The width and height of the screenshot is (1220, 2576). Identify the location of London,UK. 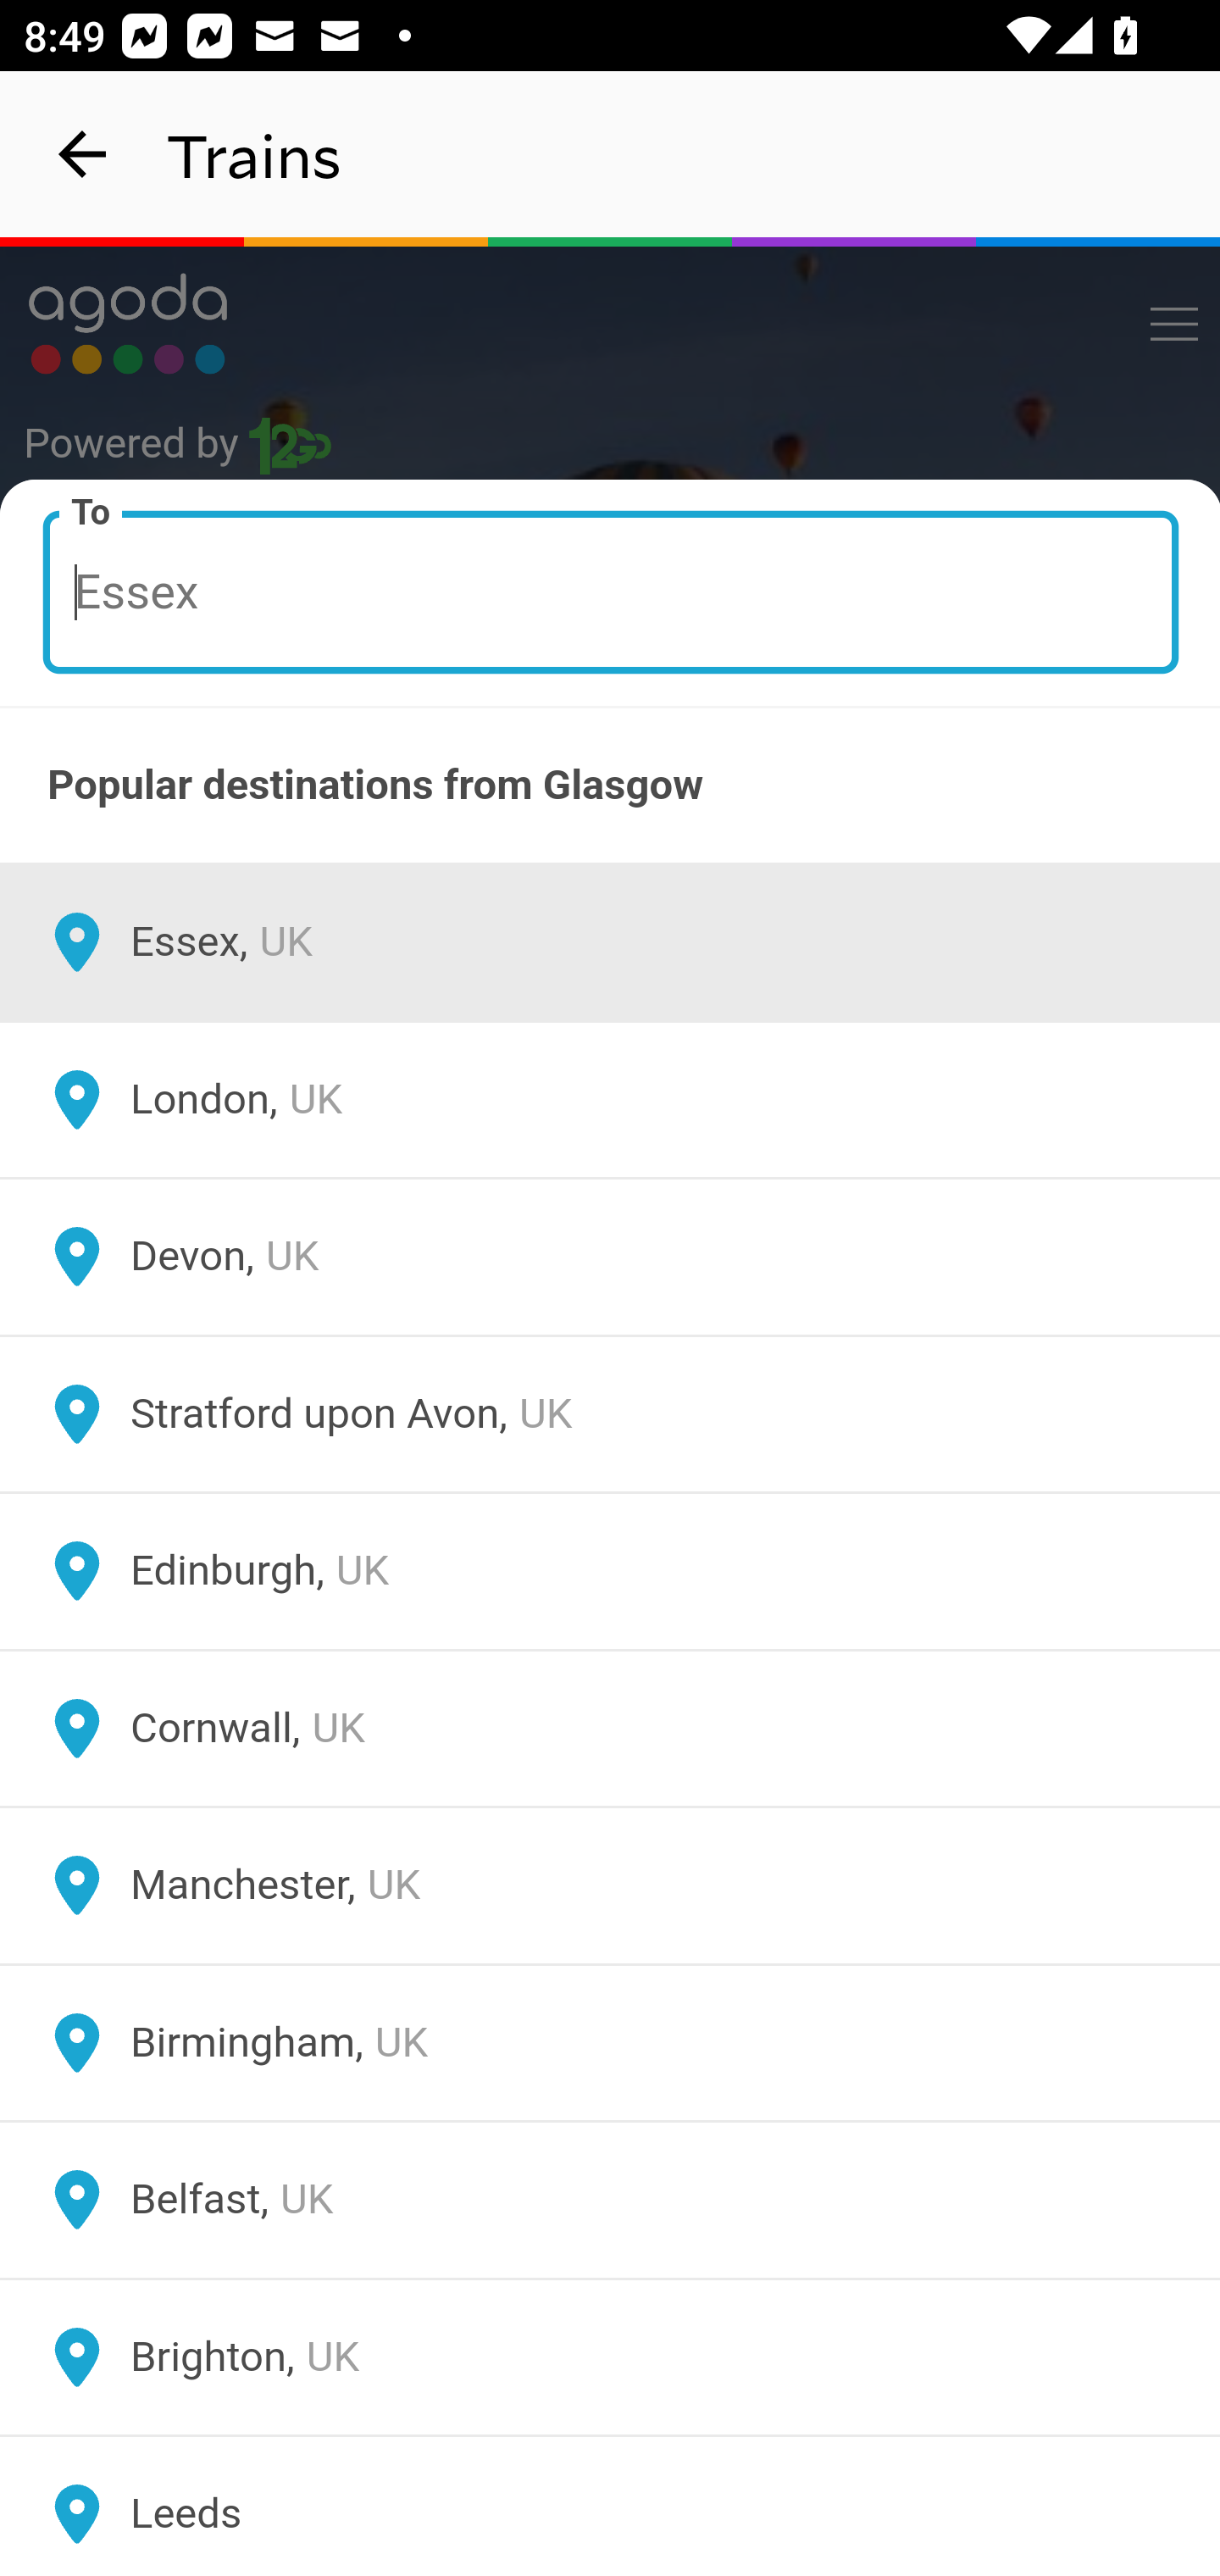
(610, 1100).